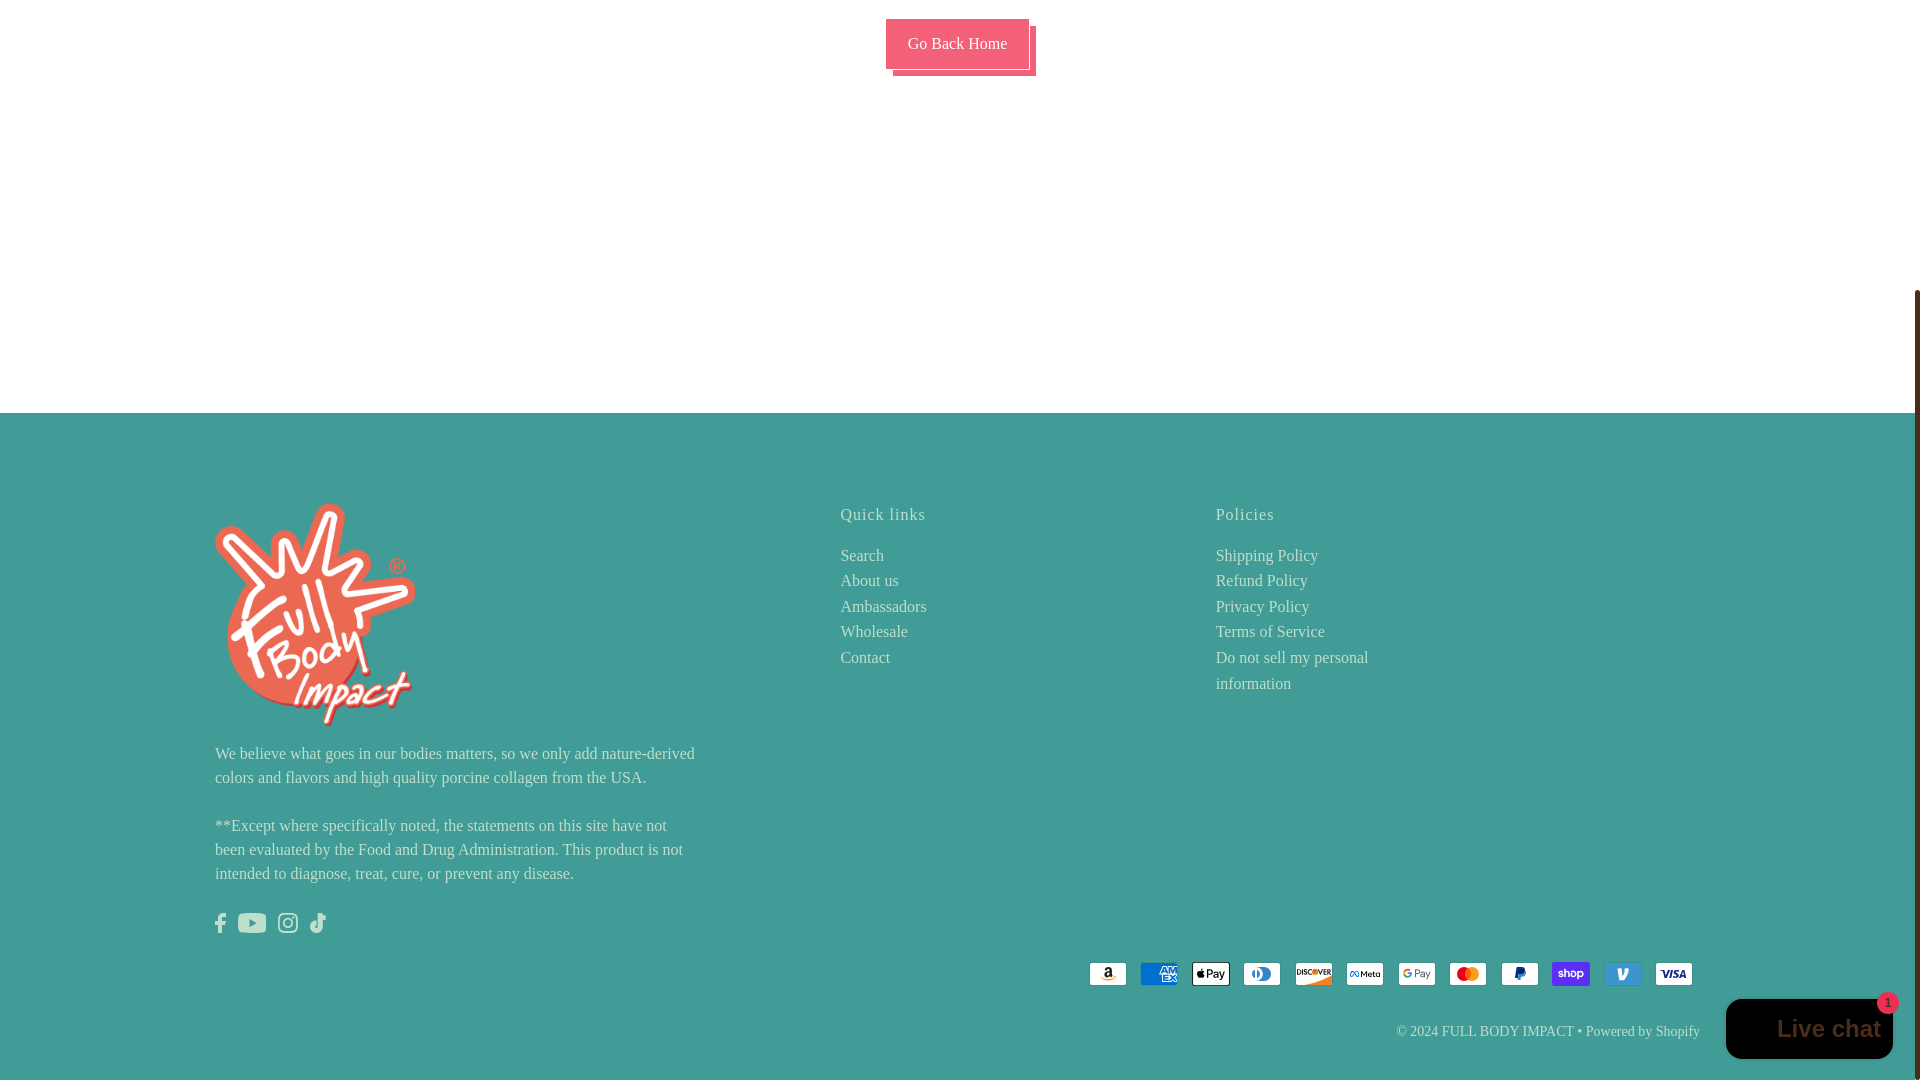 This screenshot has height=1080, width=1920. I want to click on American Express, so click(1159, 974).